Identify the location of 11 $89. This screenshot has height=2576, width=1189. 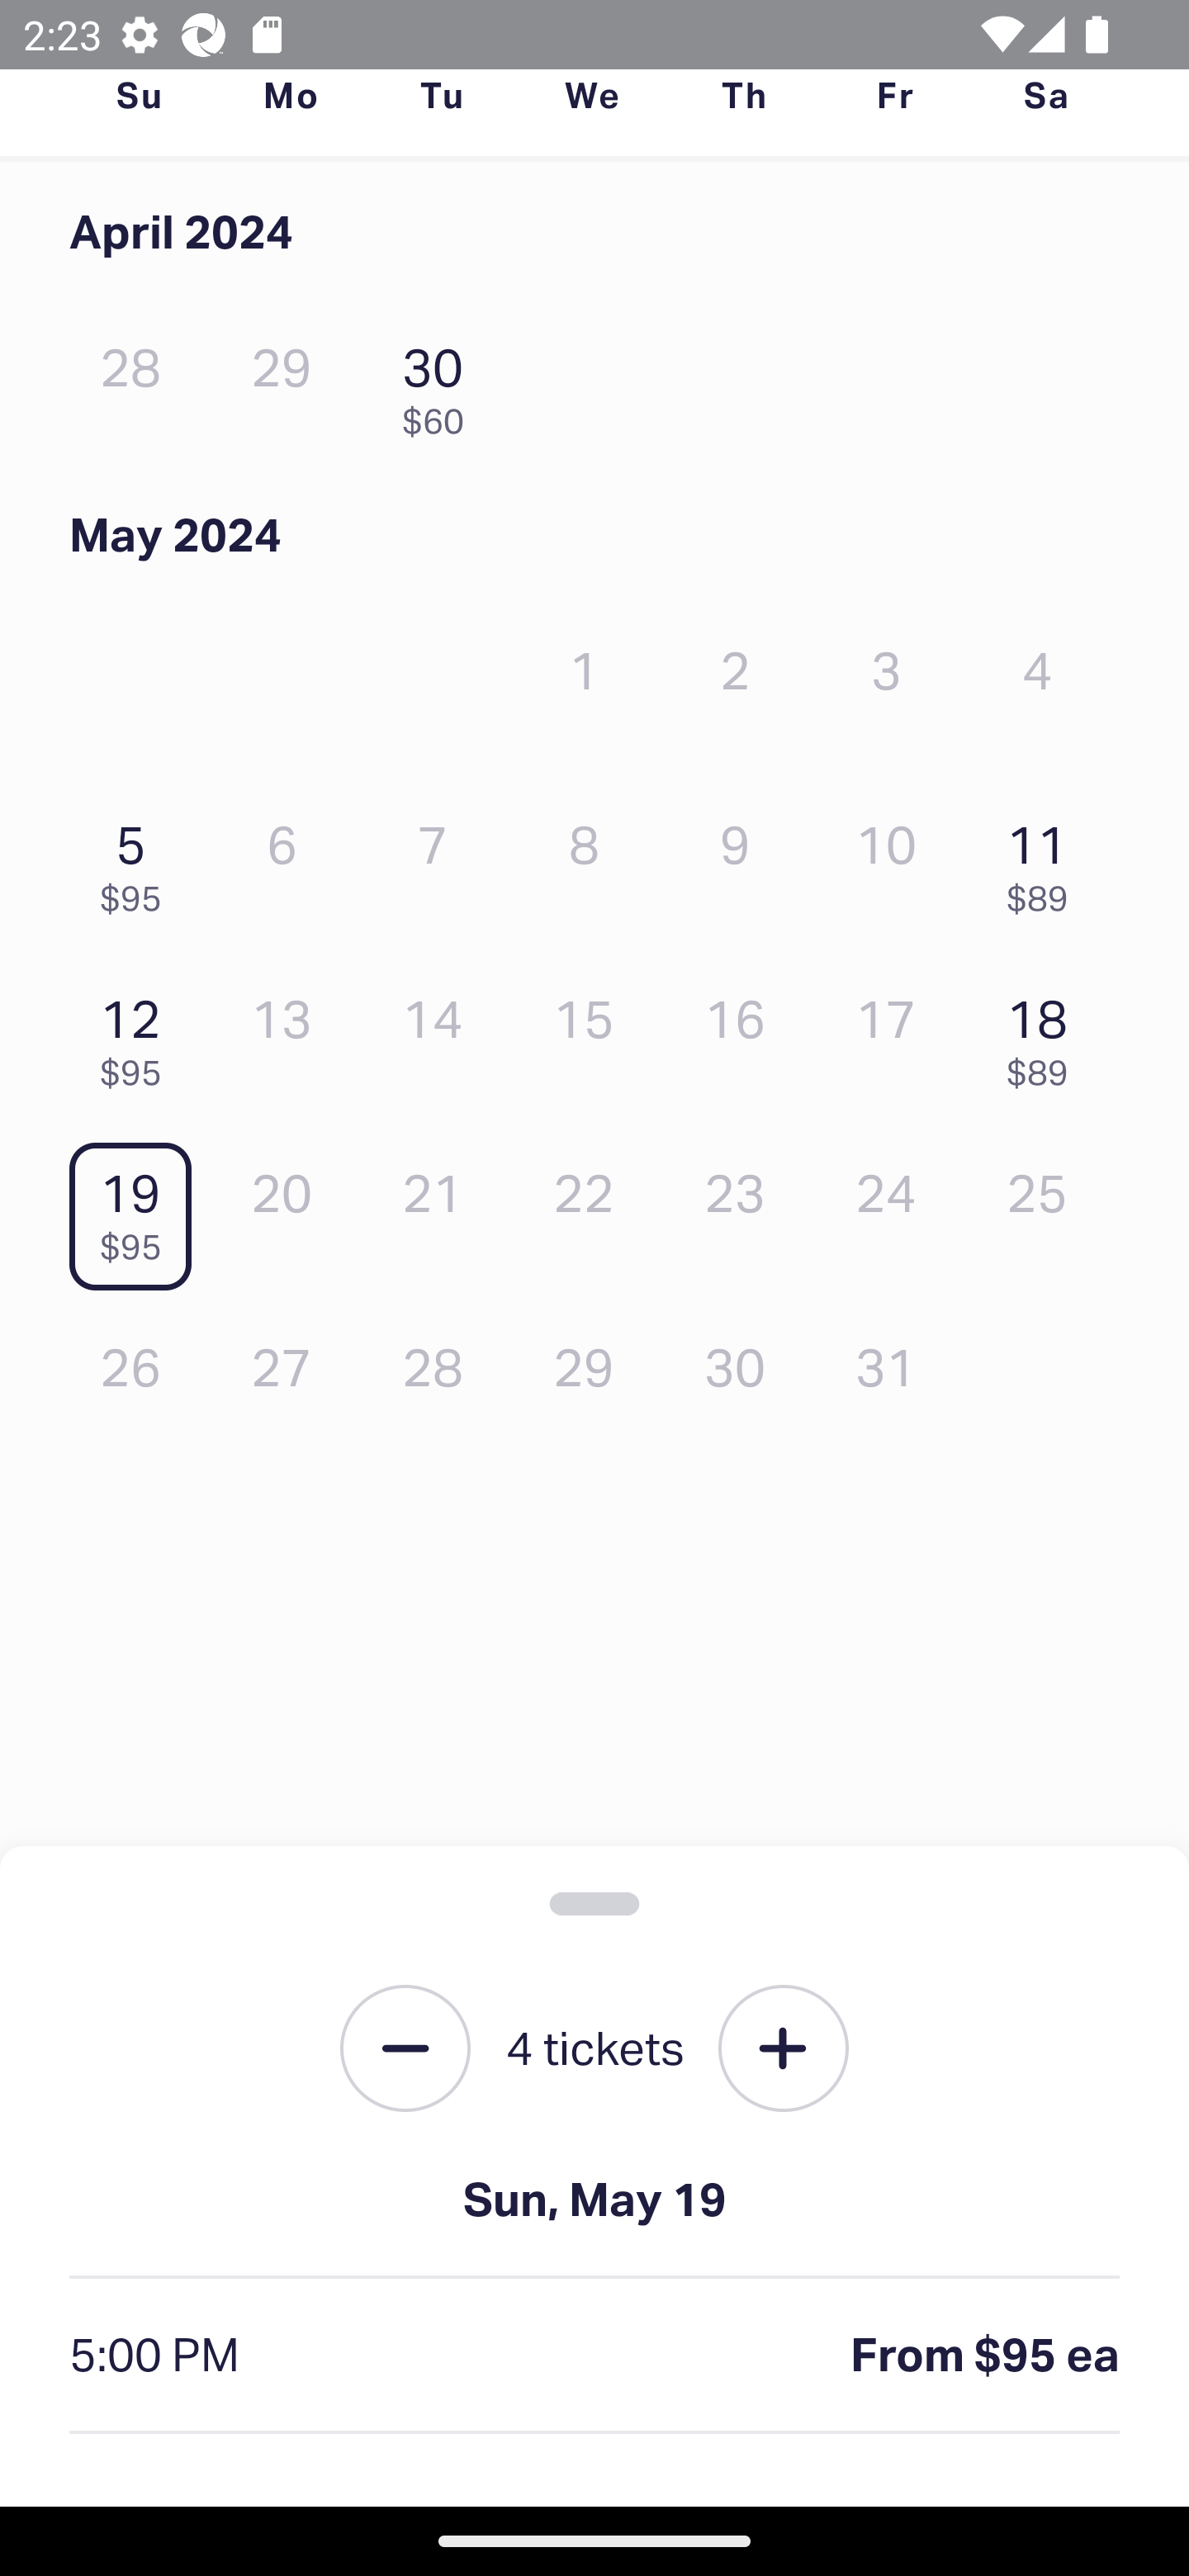
(1045, 861).